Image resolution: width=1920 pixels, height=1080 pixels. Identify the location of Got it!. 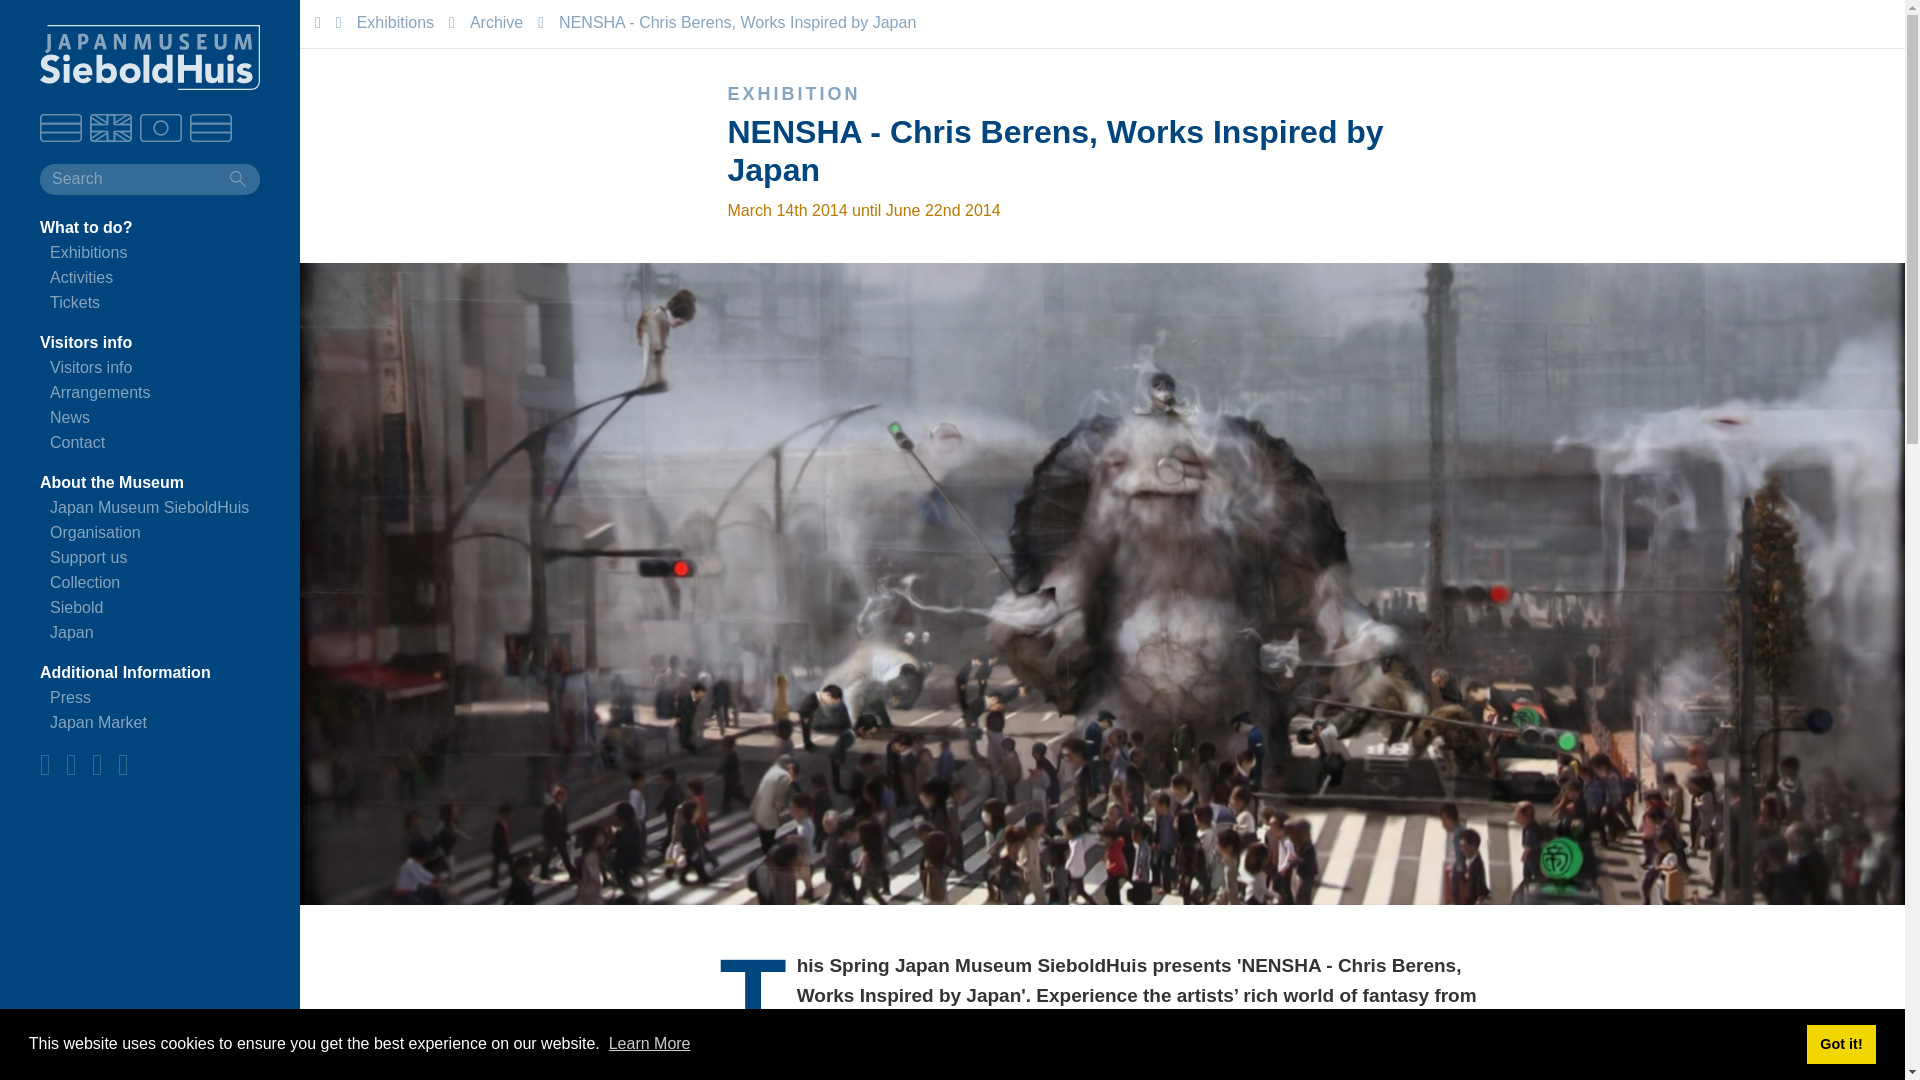
(1840, 1043).